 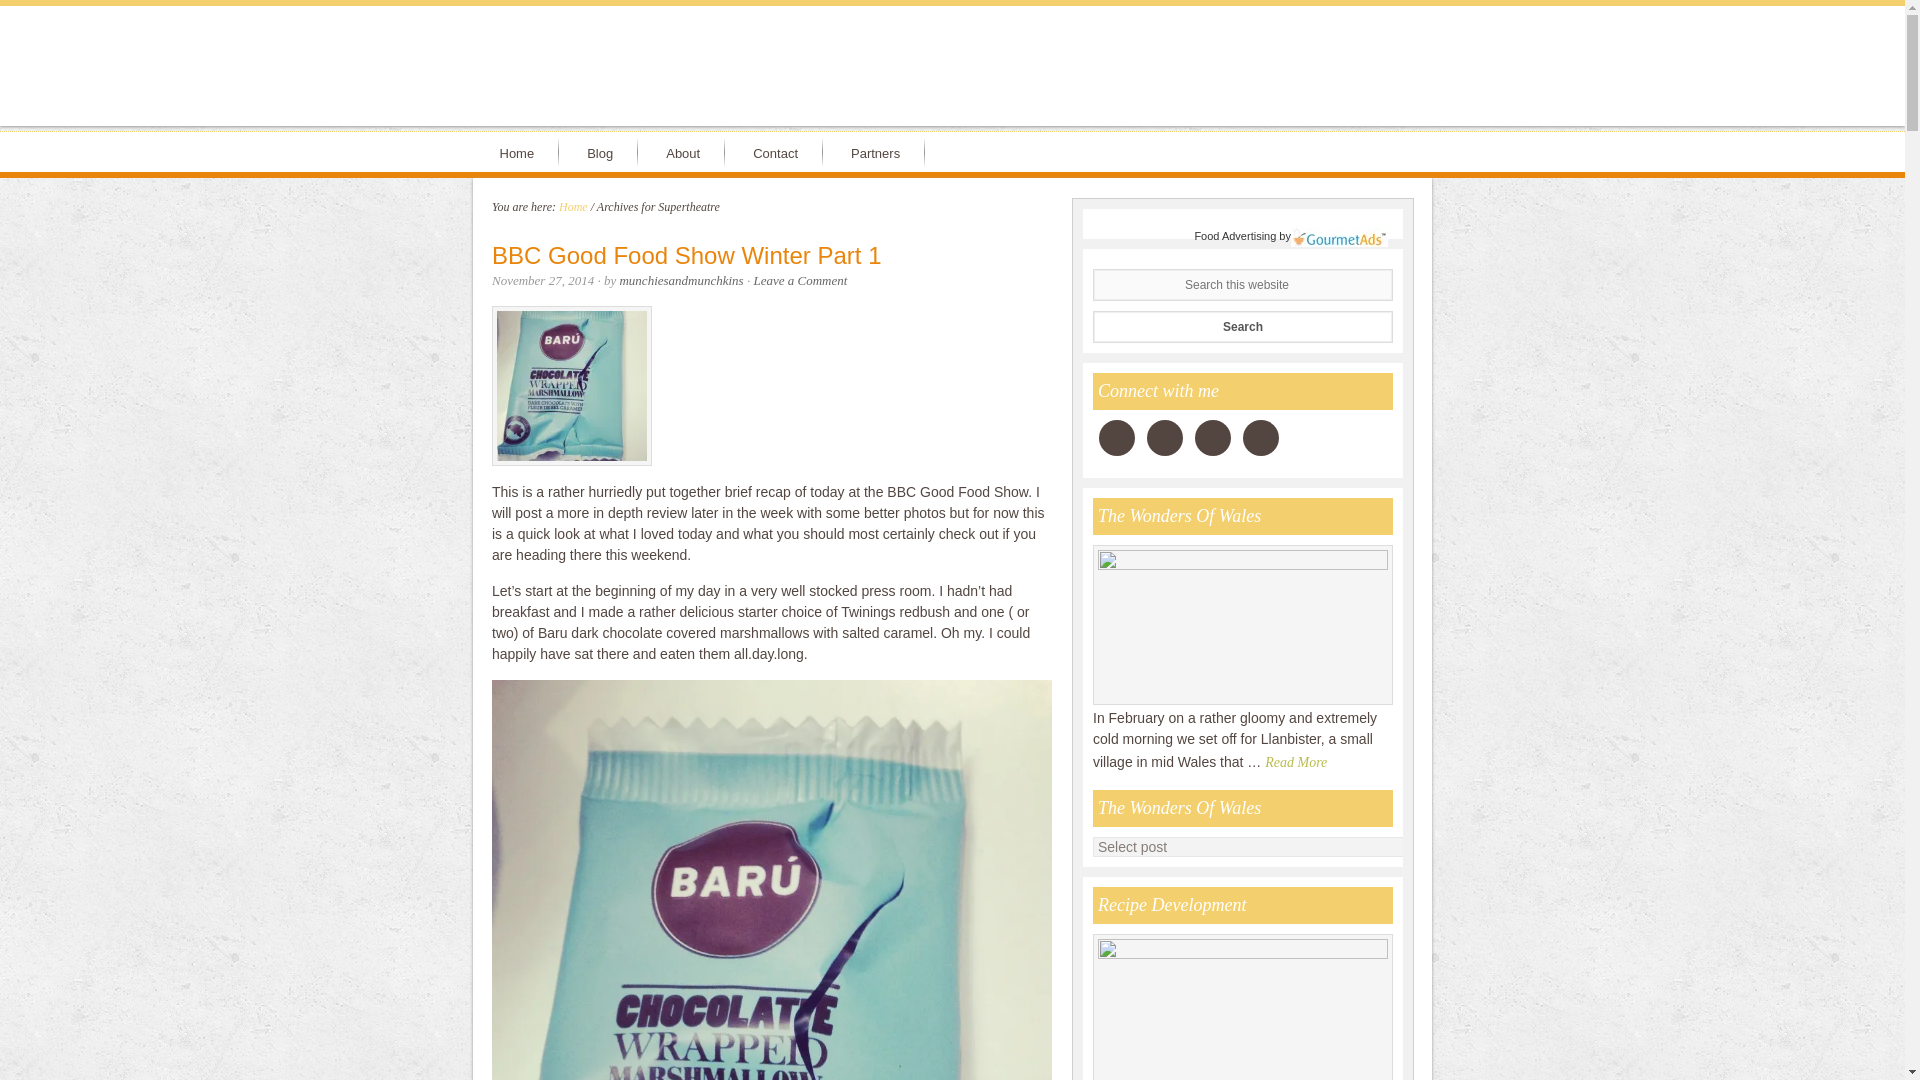 I want to click on Home, so click(x=572, y=206).